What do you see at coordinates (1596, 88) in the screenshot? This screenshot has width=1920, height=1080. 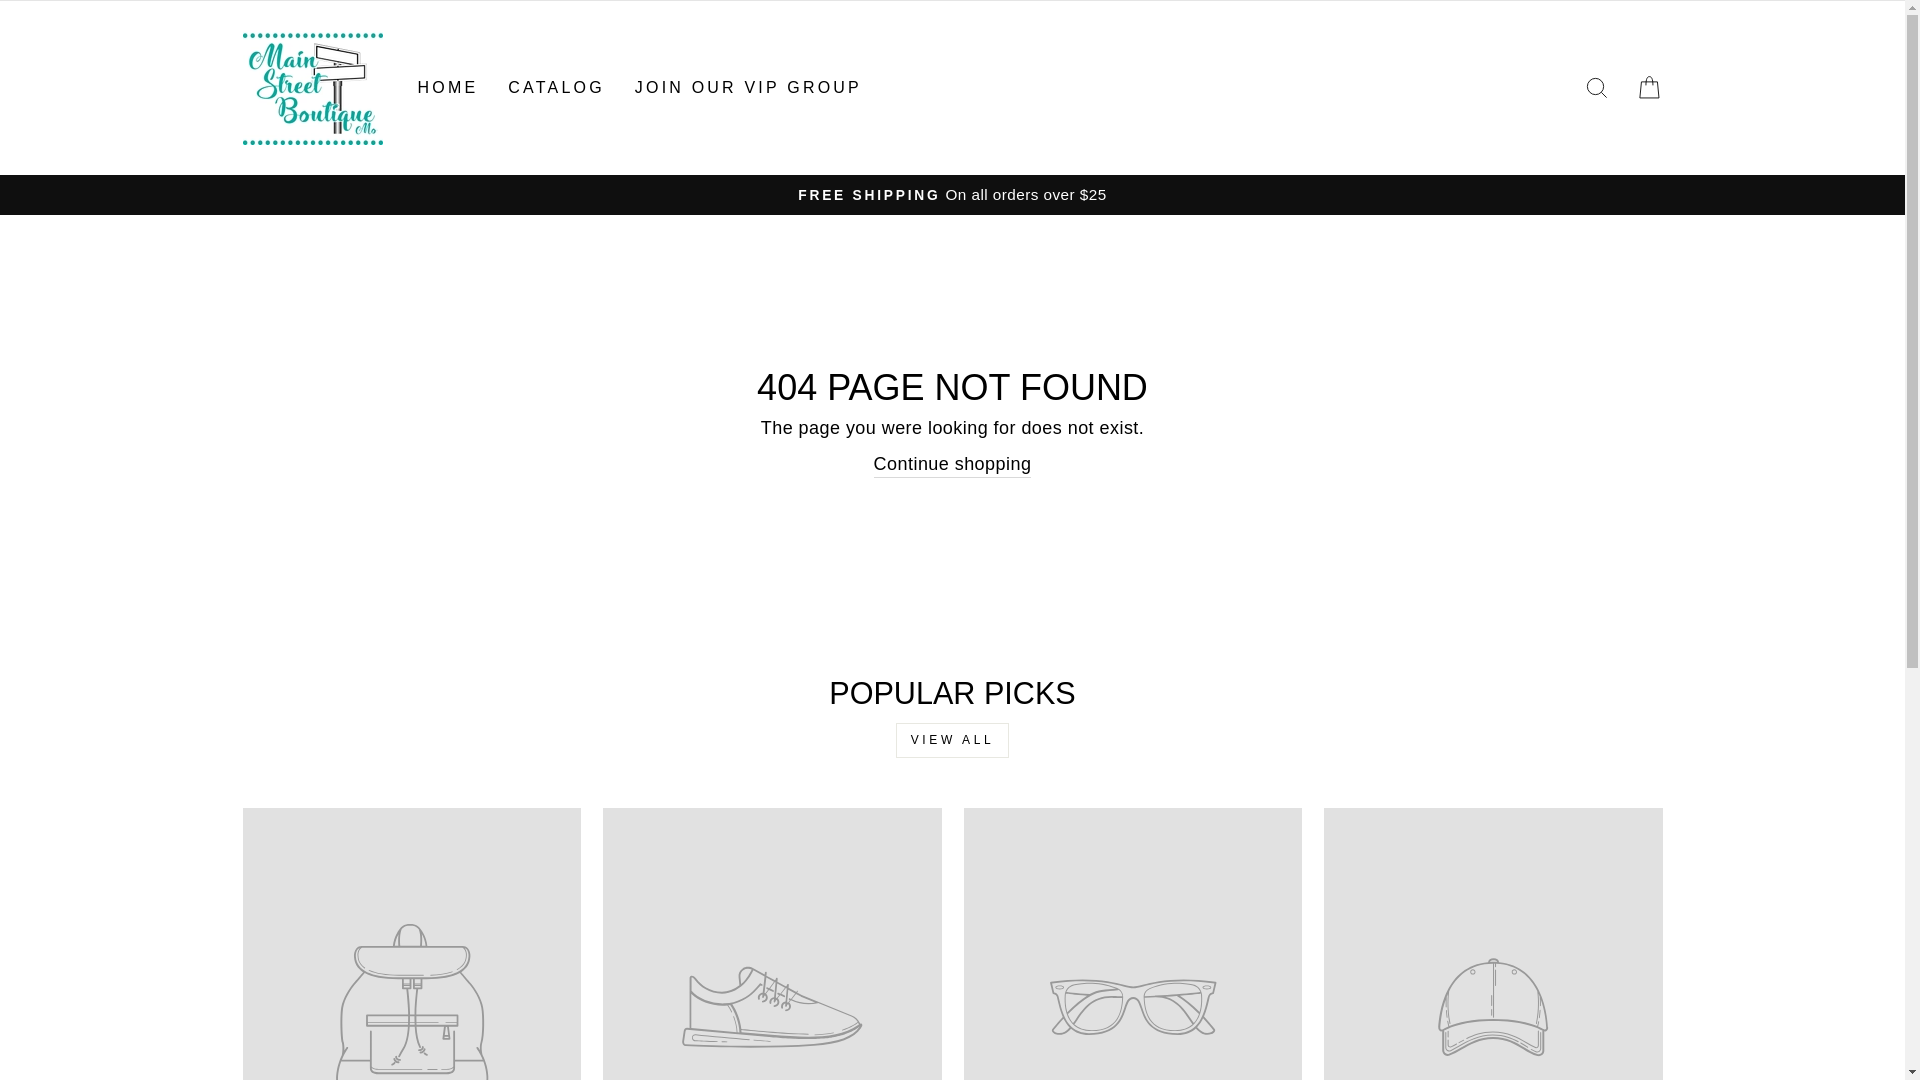 I see `ICON-SEARCH` at bounding box center [1596, 88].